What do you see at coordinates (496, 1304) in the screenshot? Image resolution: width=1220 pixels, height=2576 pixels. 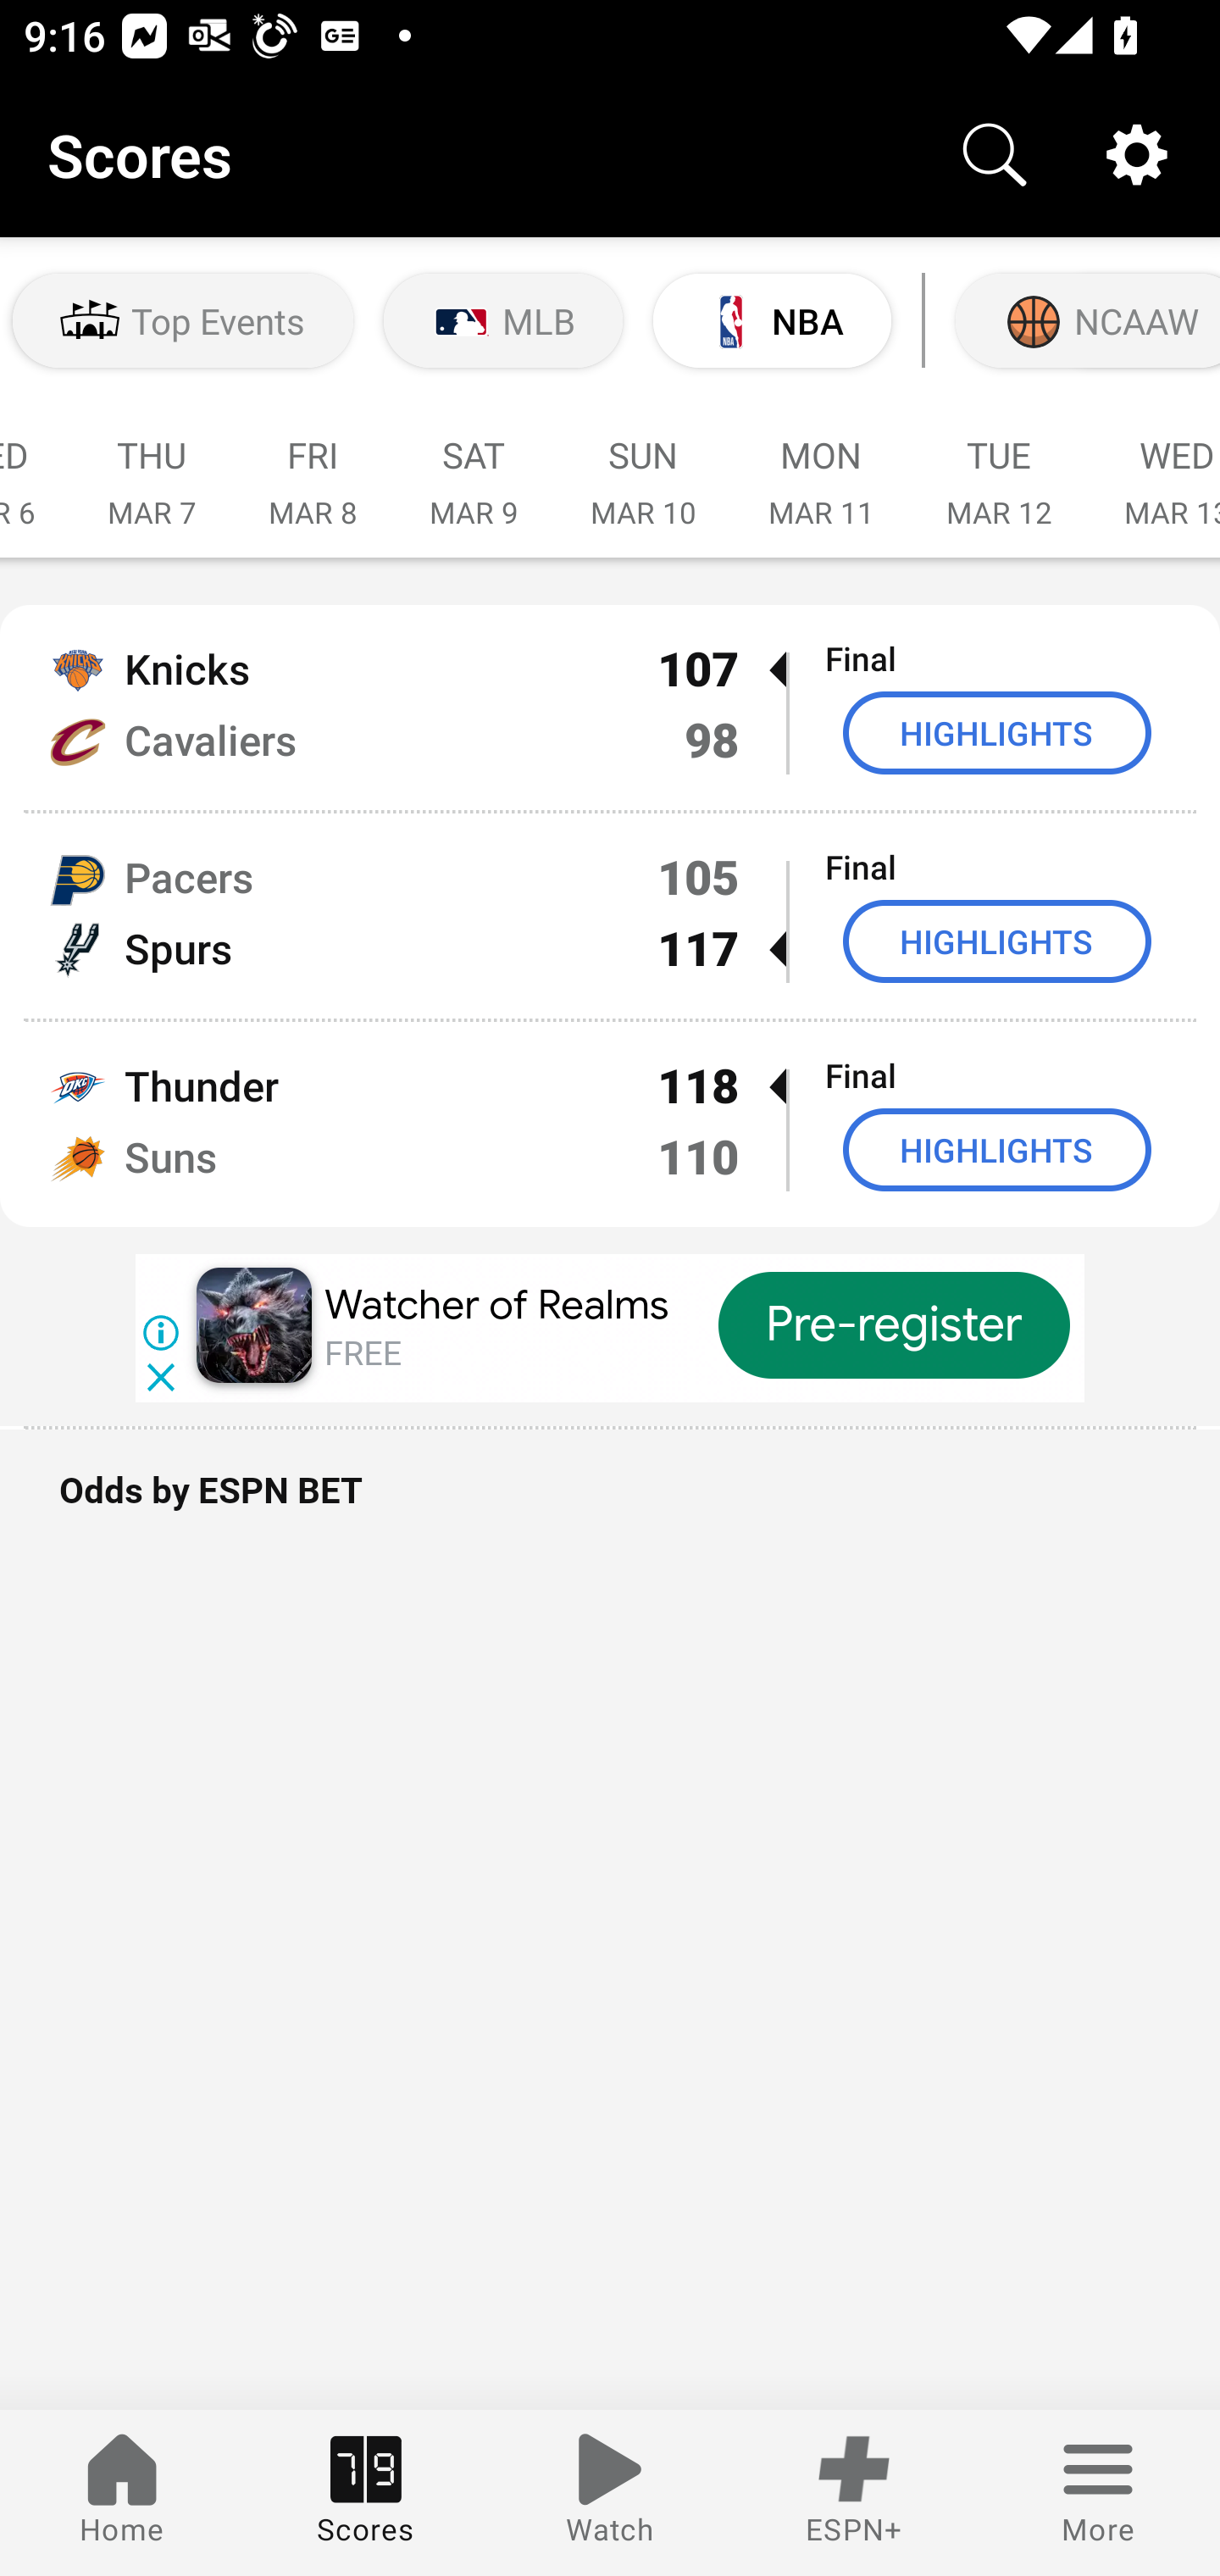 I see `Watcher of Realms` at bounding box center [496, 1304].